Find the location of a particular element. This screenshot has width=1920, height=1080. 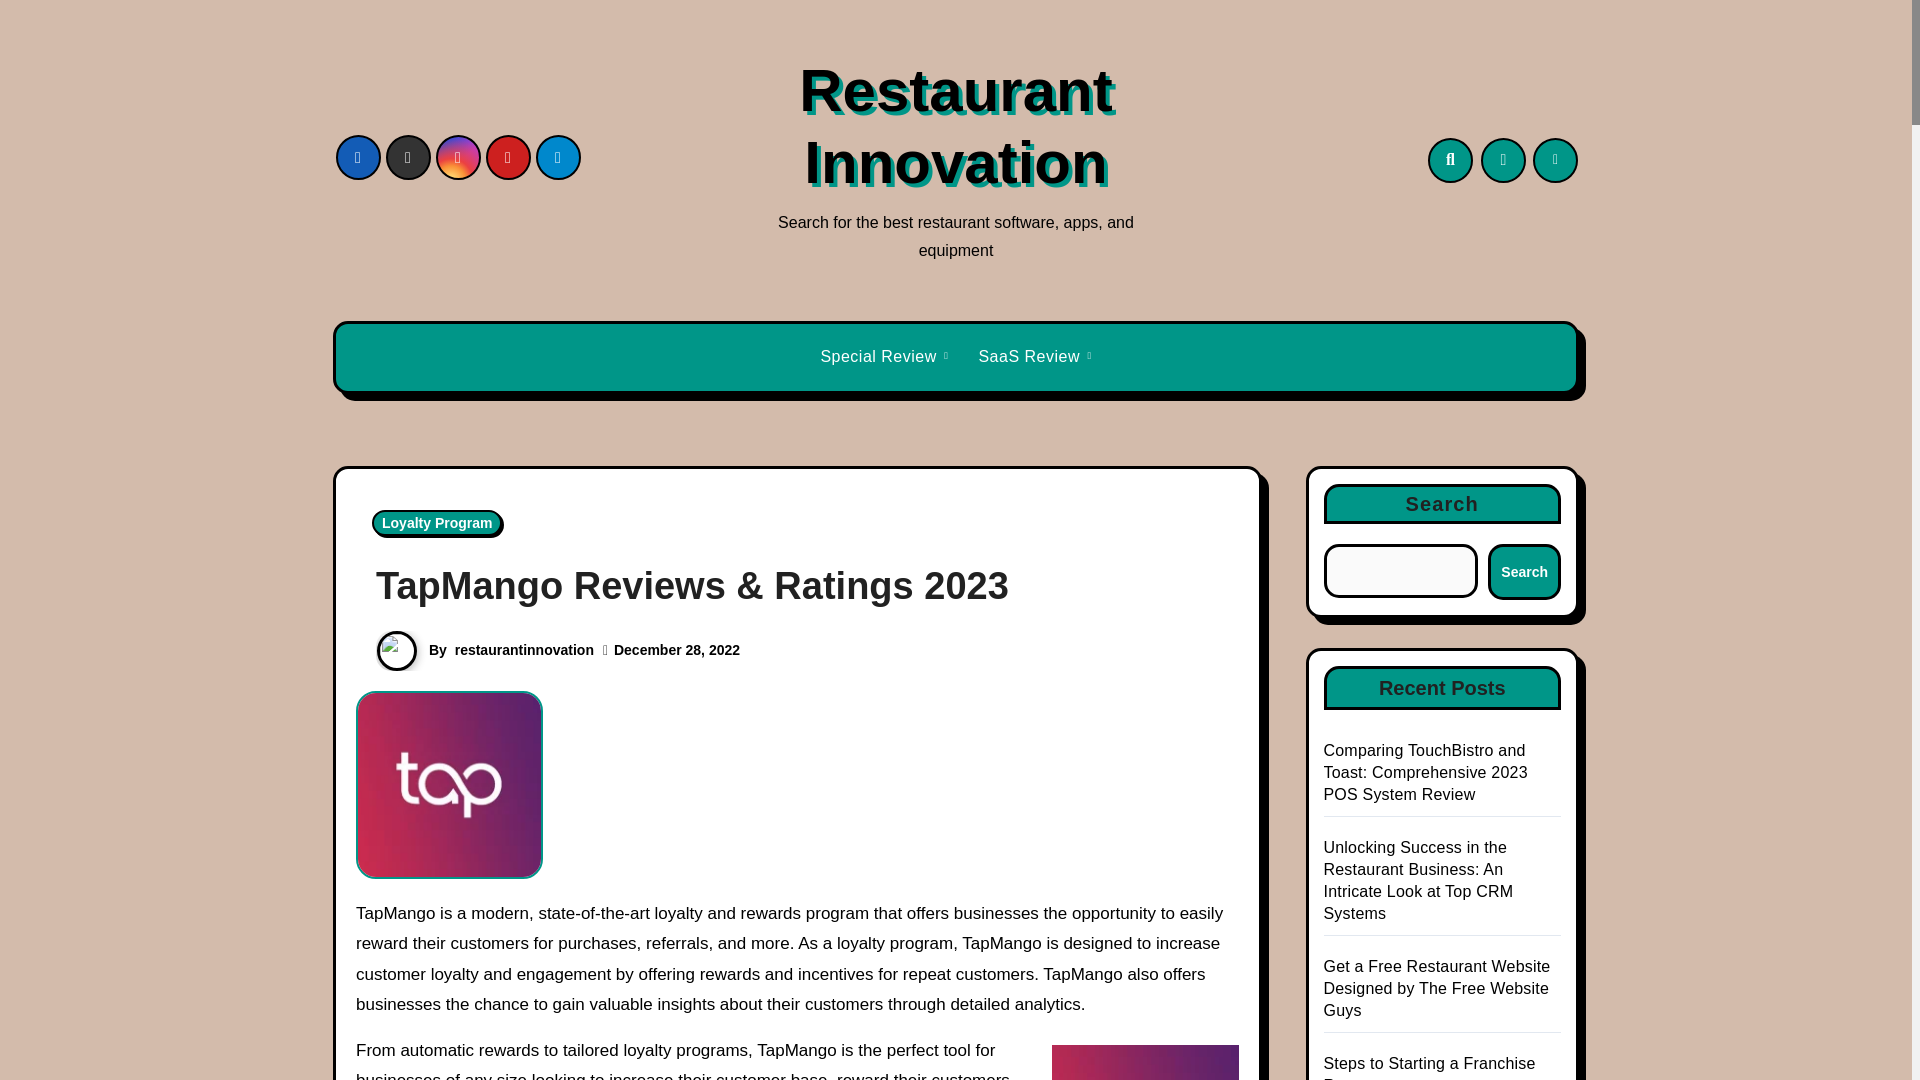

December 28, 2022 is located at coordinates (676, 649).